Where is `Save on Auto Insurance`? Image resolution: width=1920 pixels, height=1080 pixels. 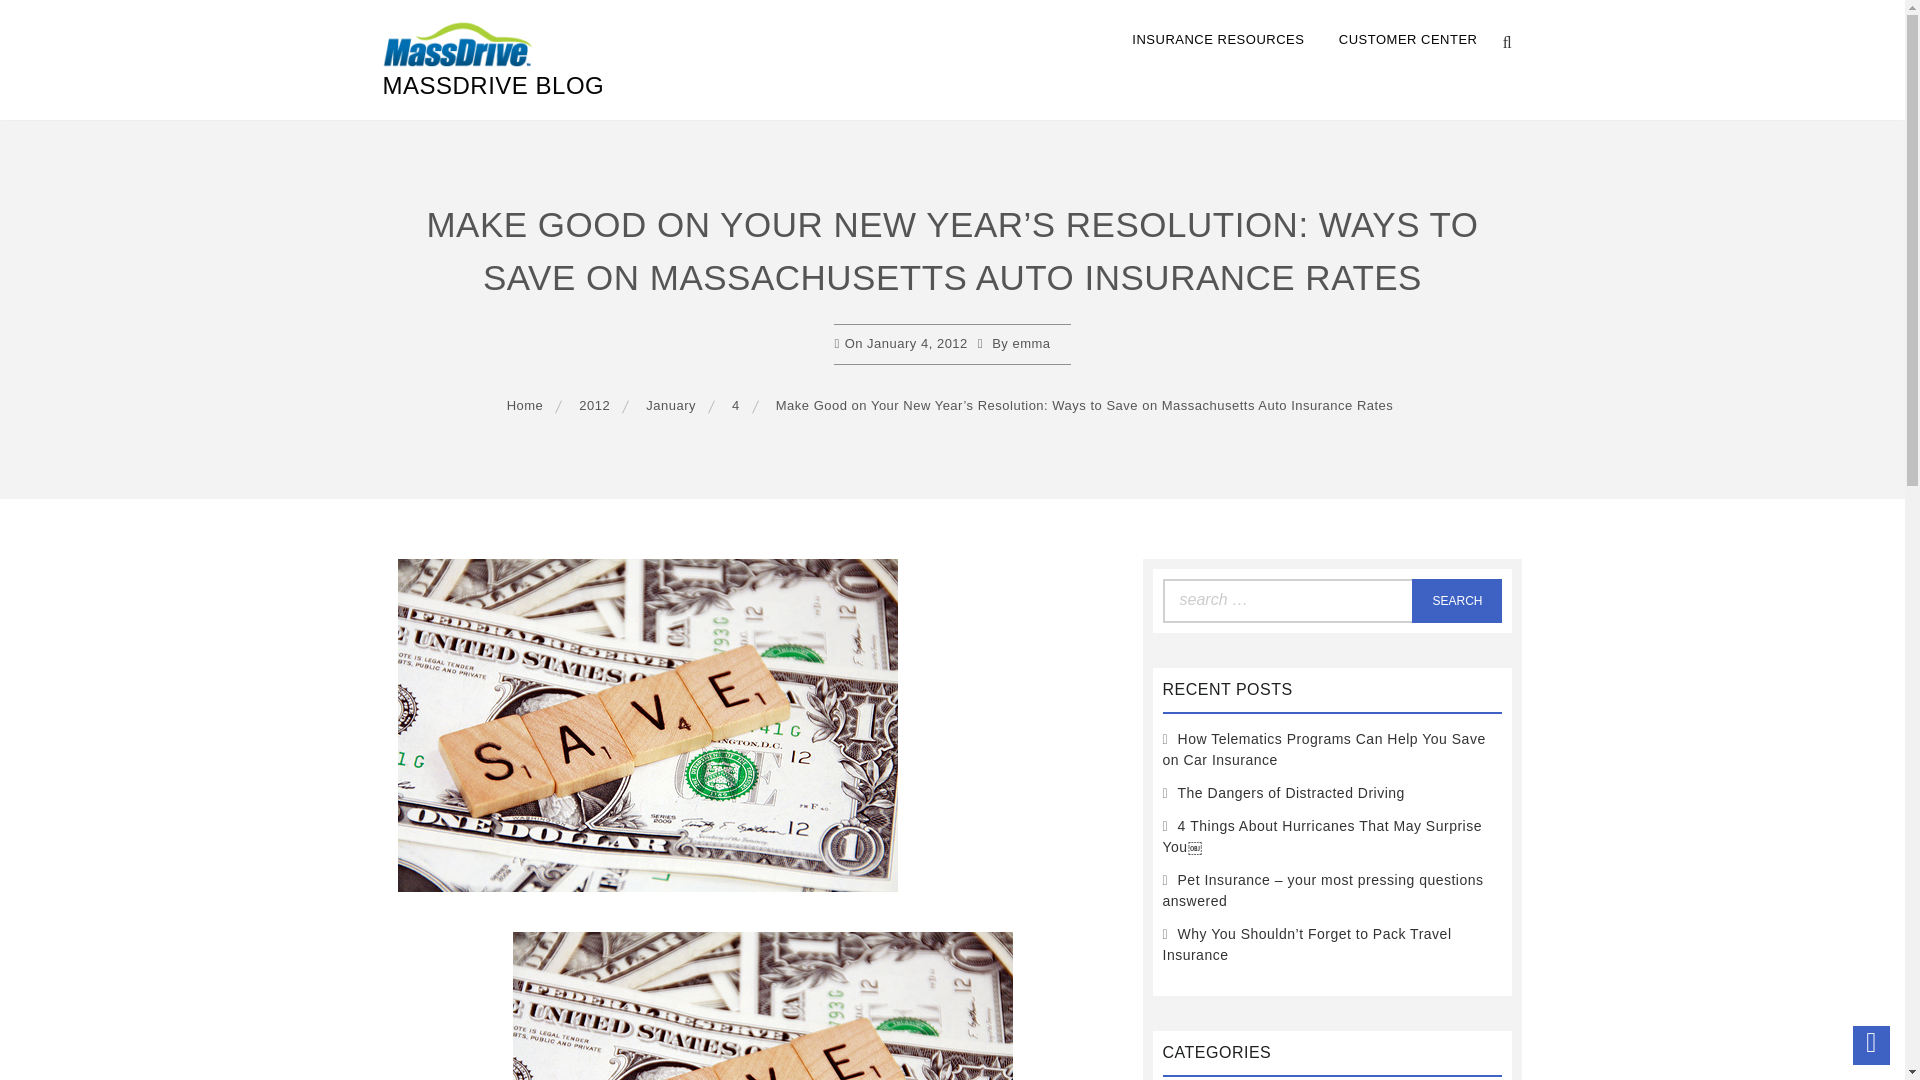 Save on Auto Insurance is located at coordinates (762, 1006).